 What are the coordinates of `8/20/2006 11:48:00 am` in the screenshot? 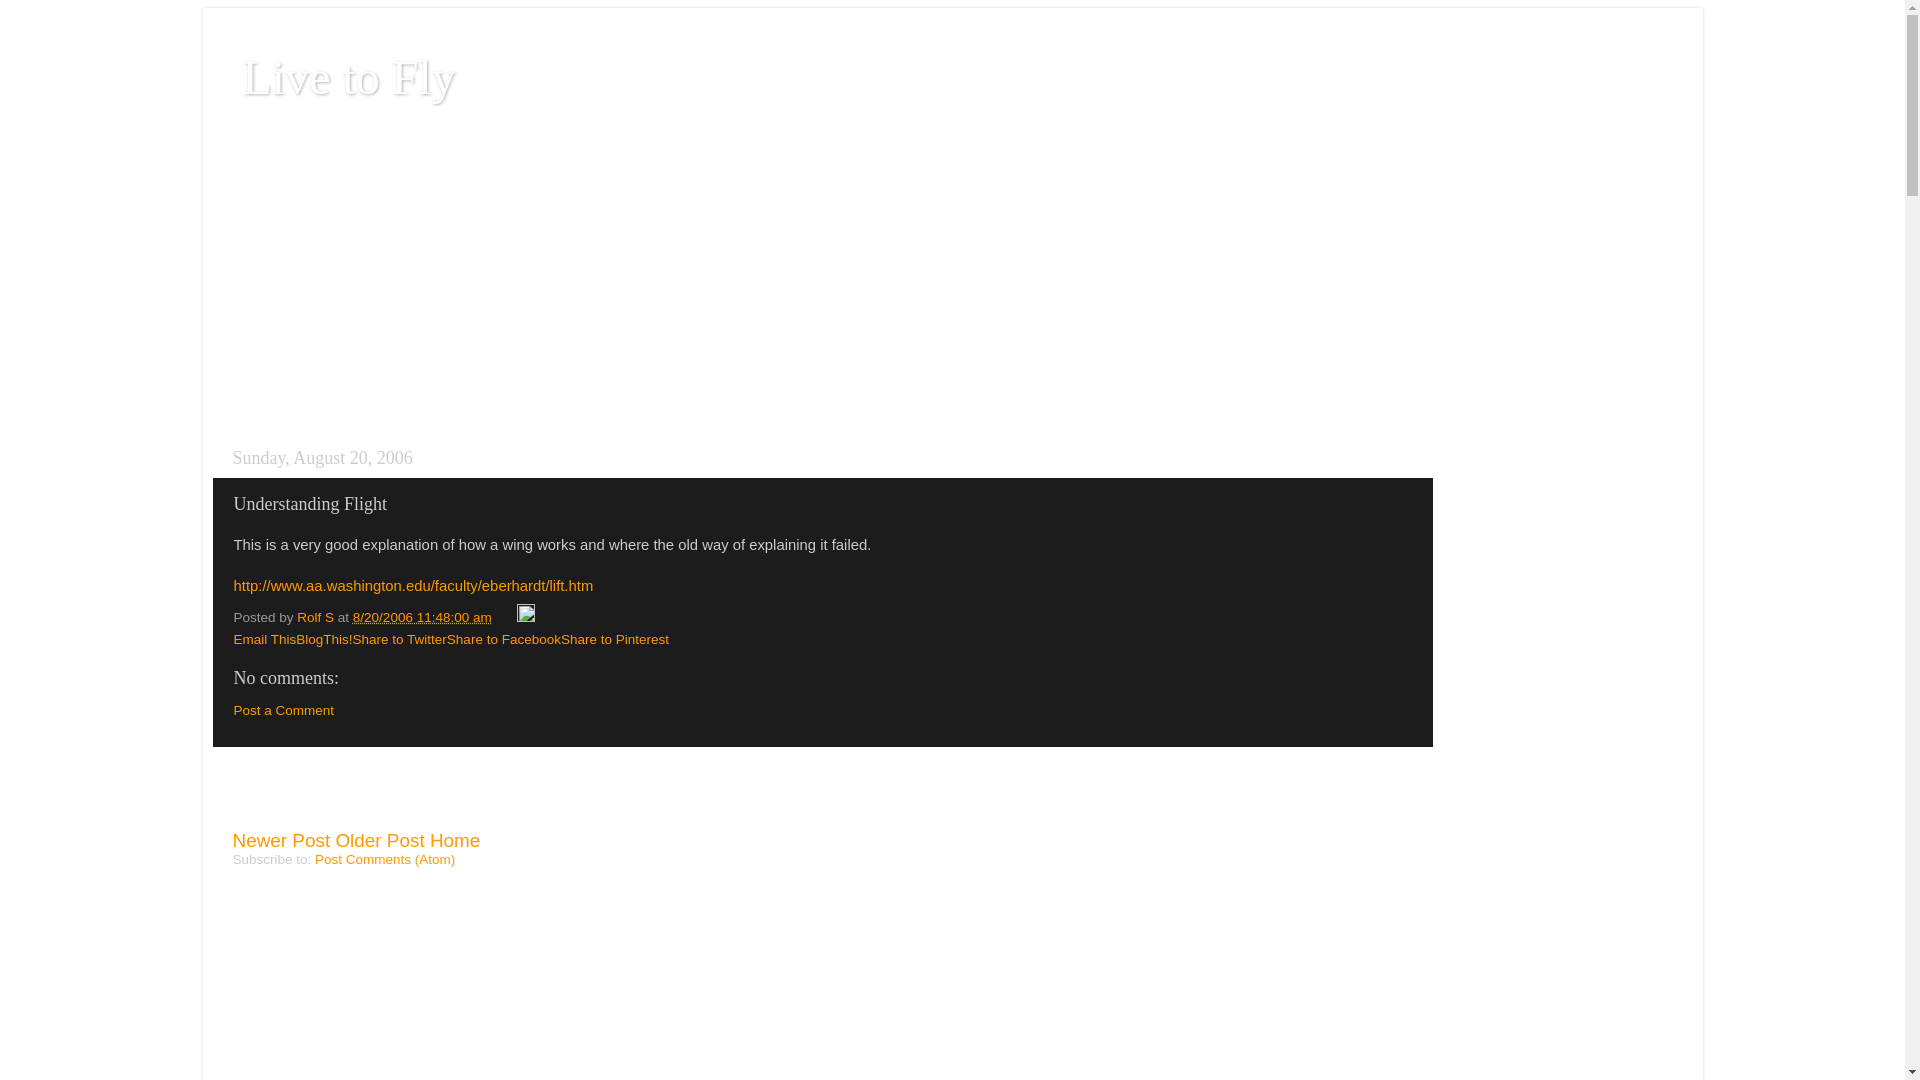 It's located at (422, 618).